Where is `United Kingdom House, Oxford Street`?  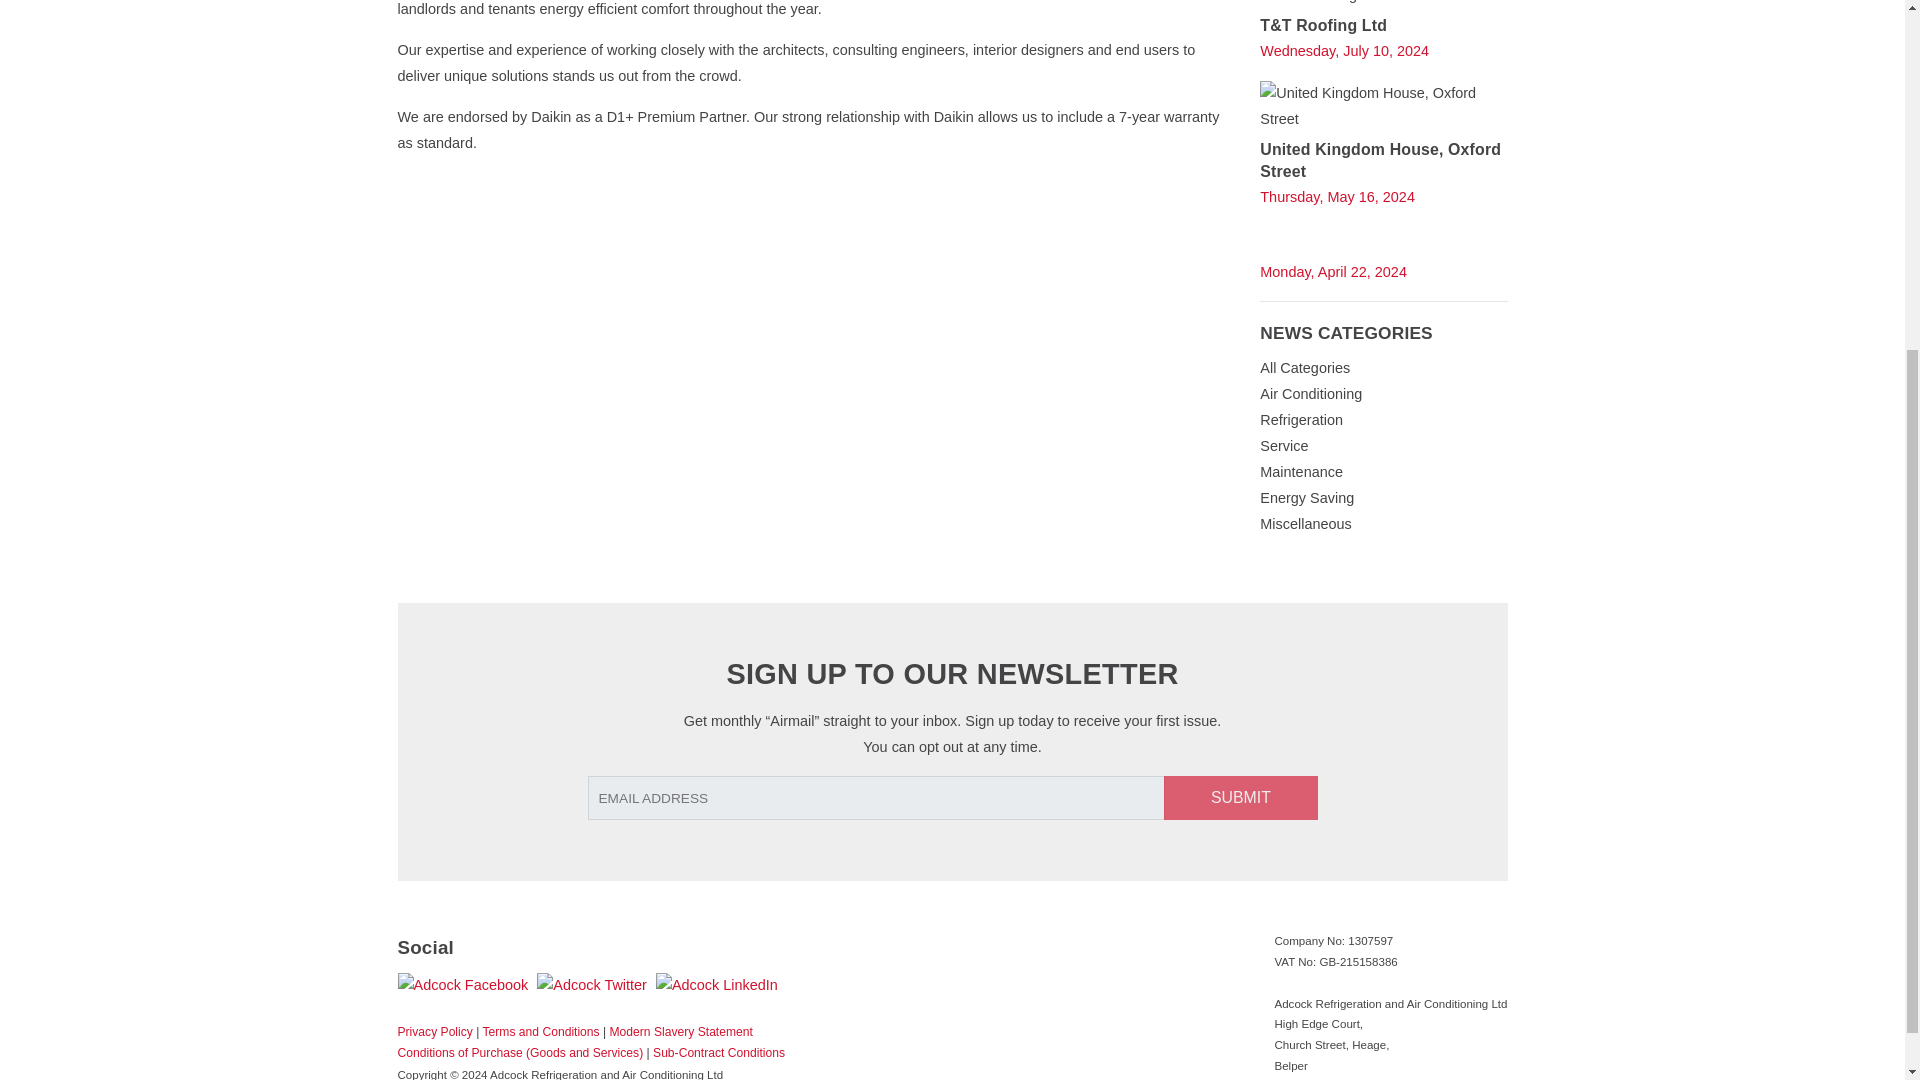
United Kingdom House, Oxford Street is located at coordinates (1380, 158).